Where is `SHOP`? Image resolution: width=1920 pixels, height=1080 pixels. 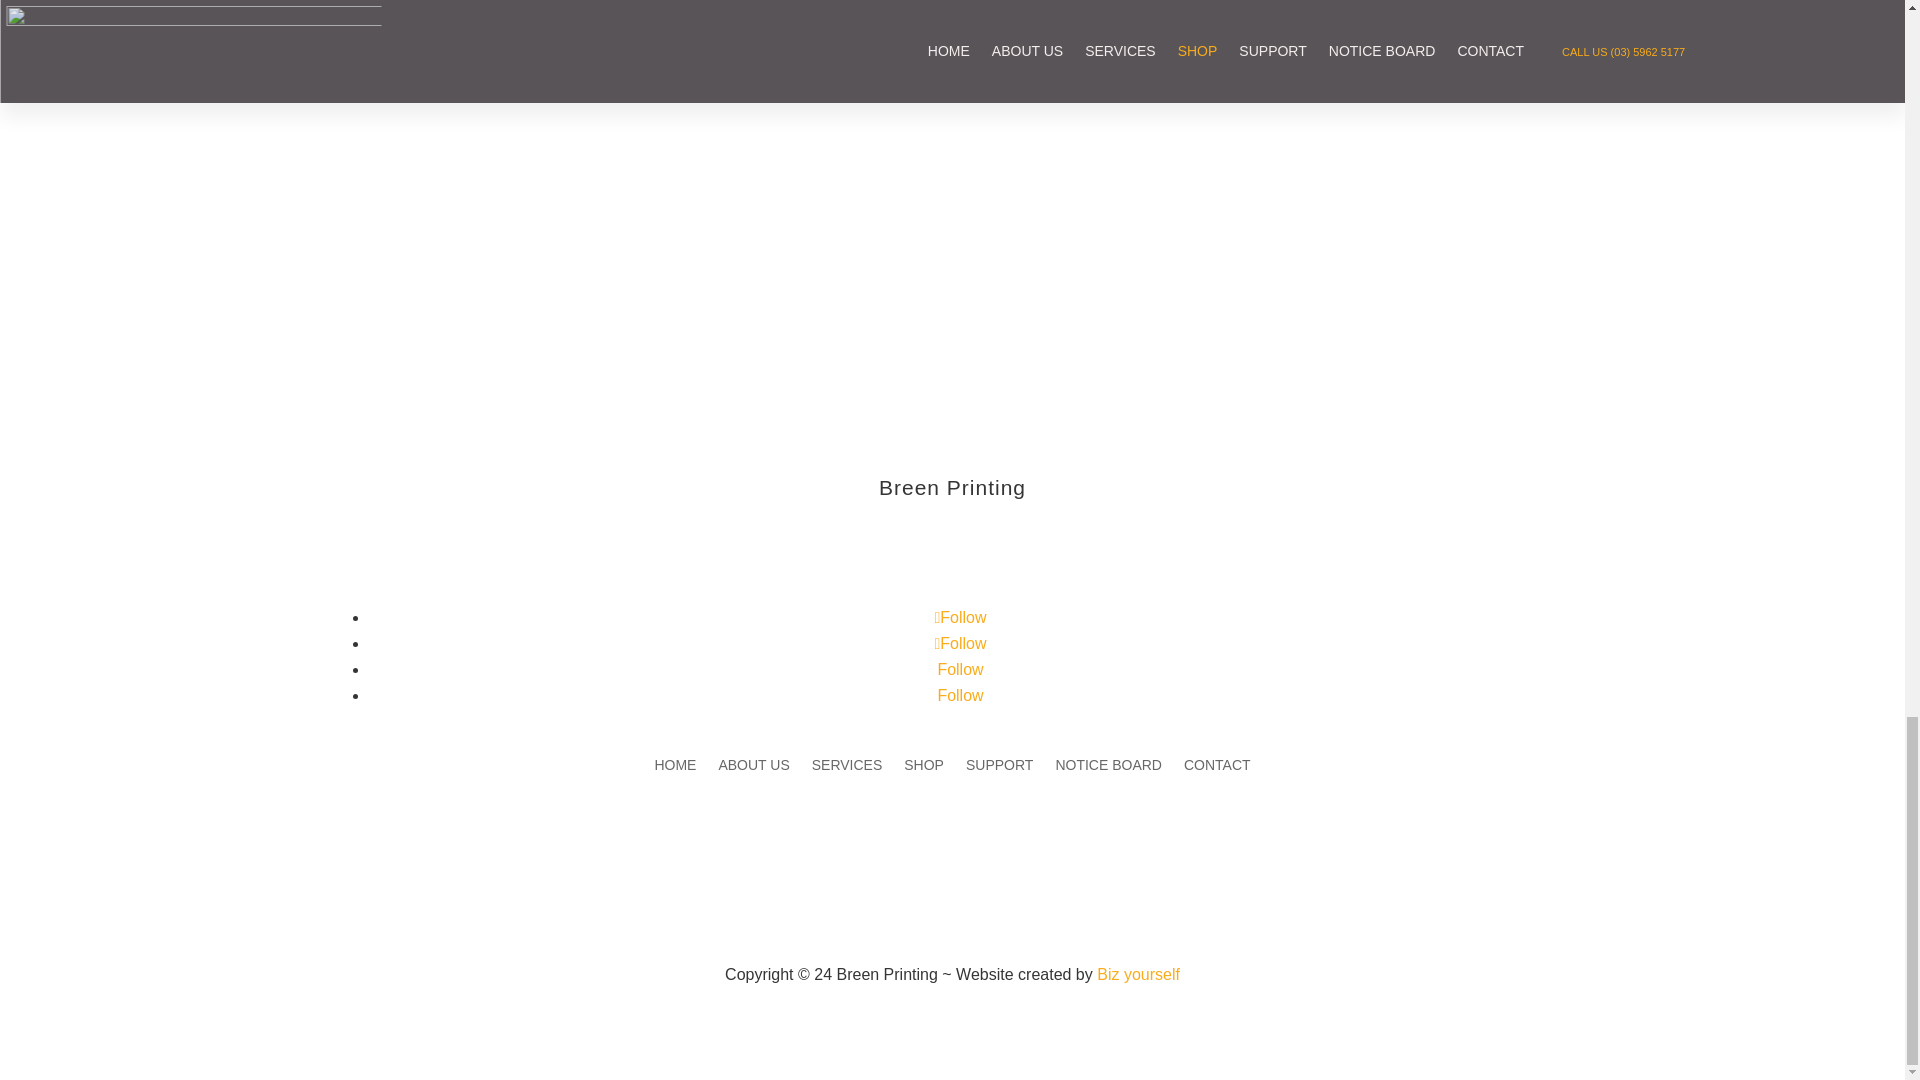 SHOP is located at coordinates (924, 768).